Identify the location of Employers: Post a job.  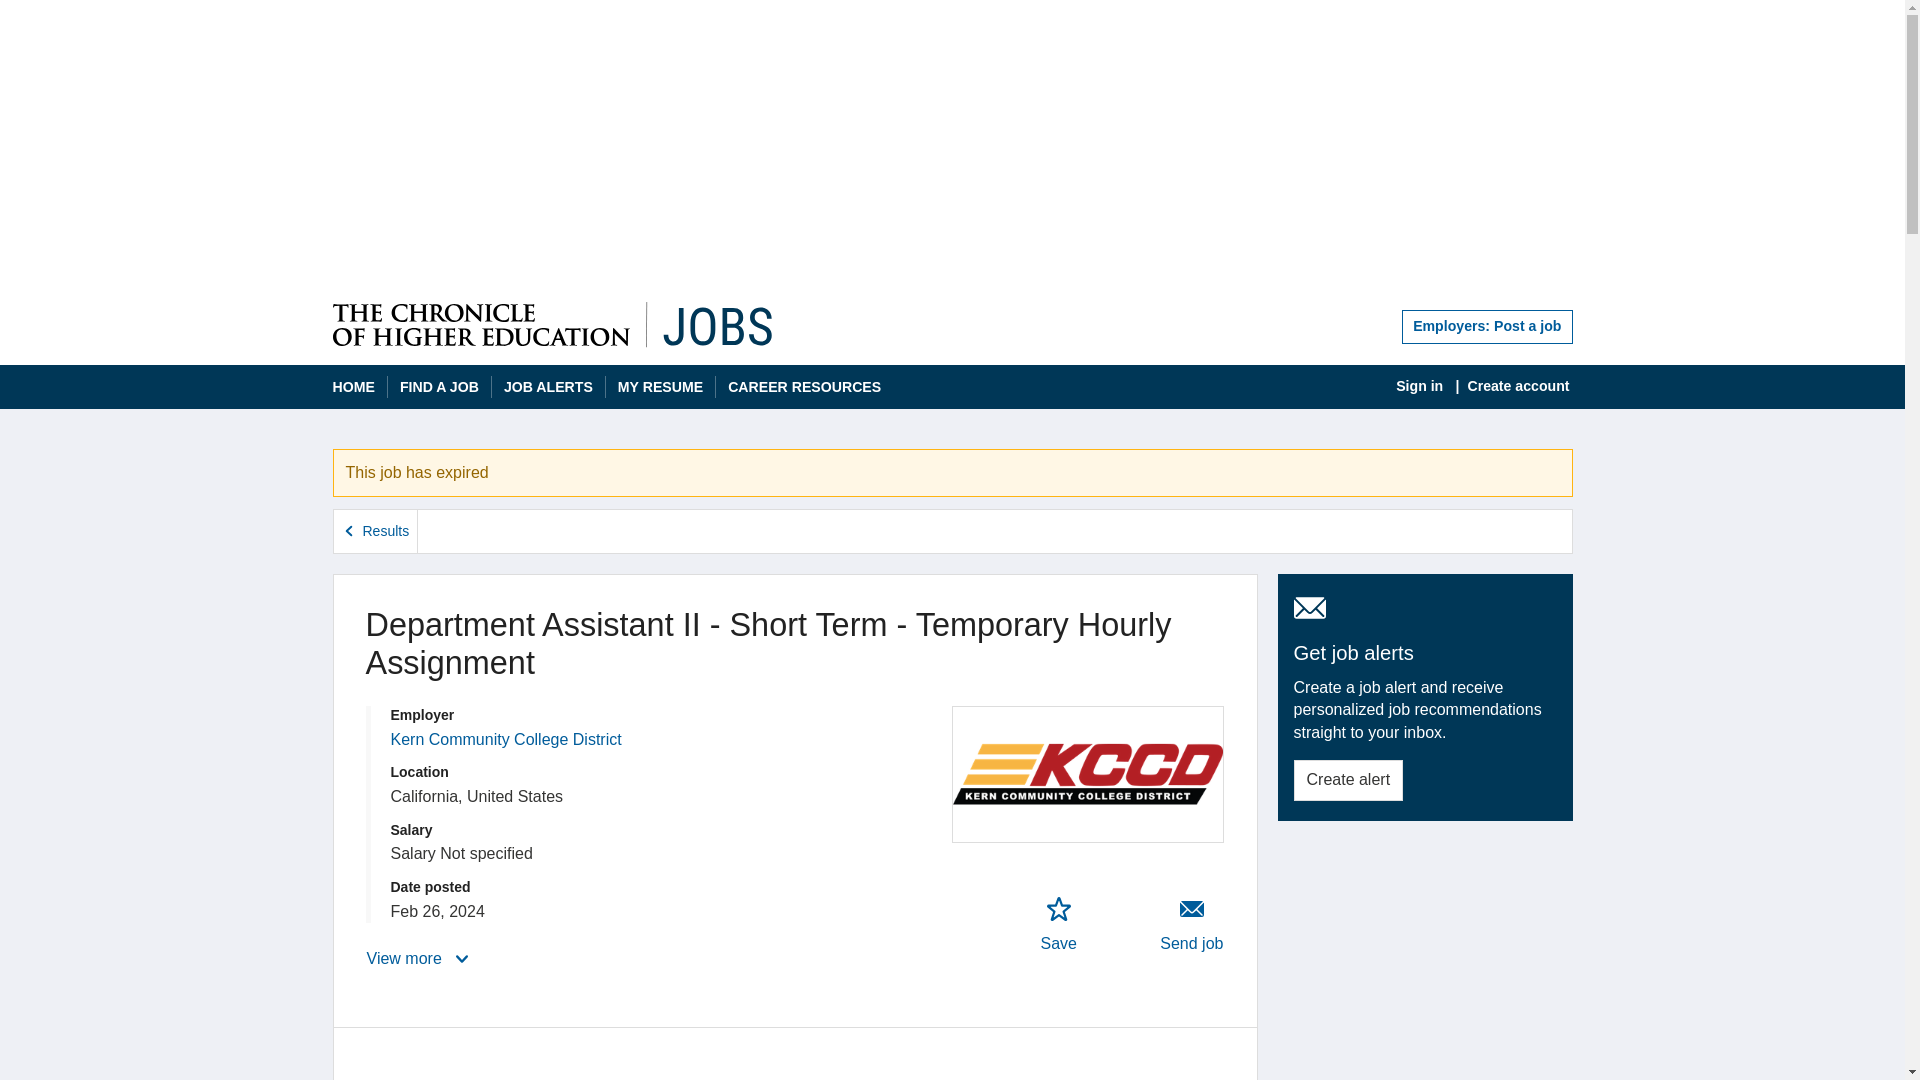
(1486, 326).